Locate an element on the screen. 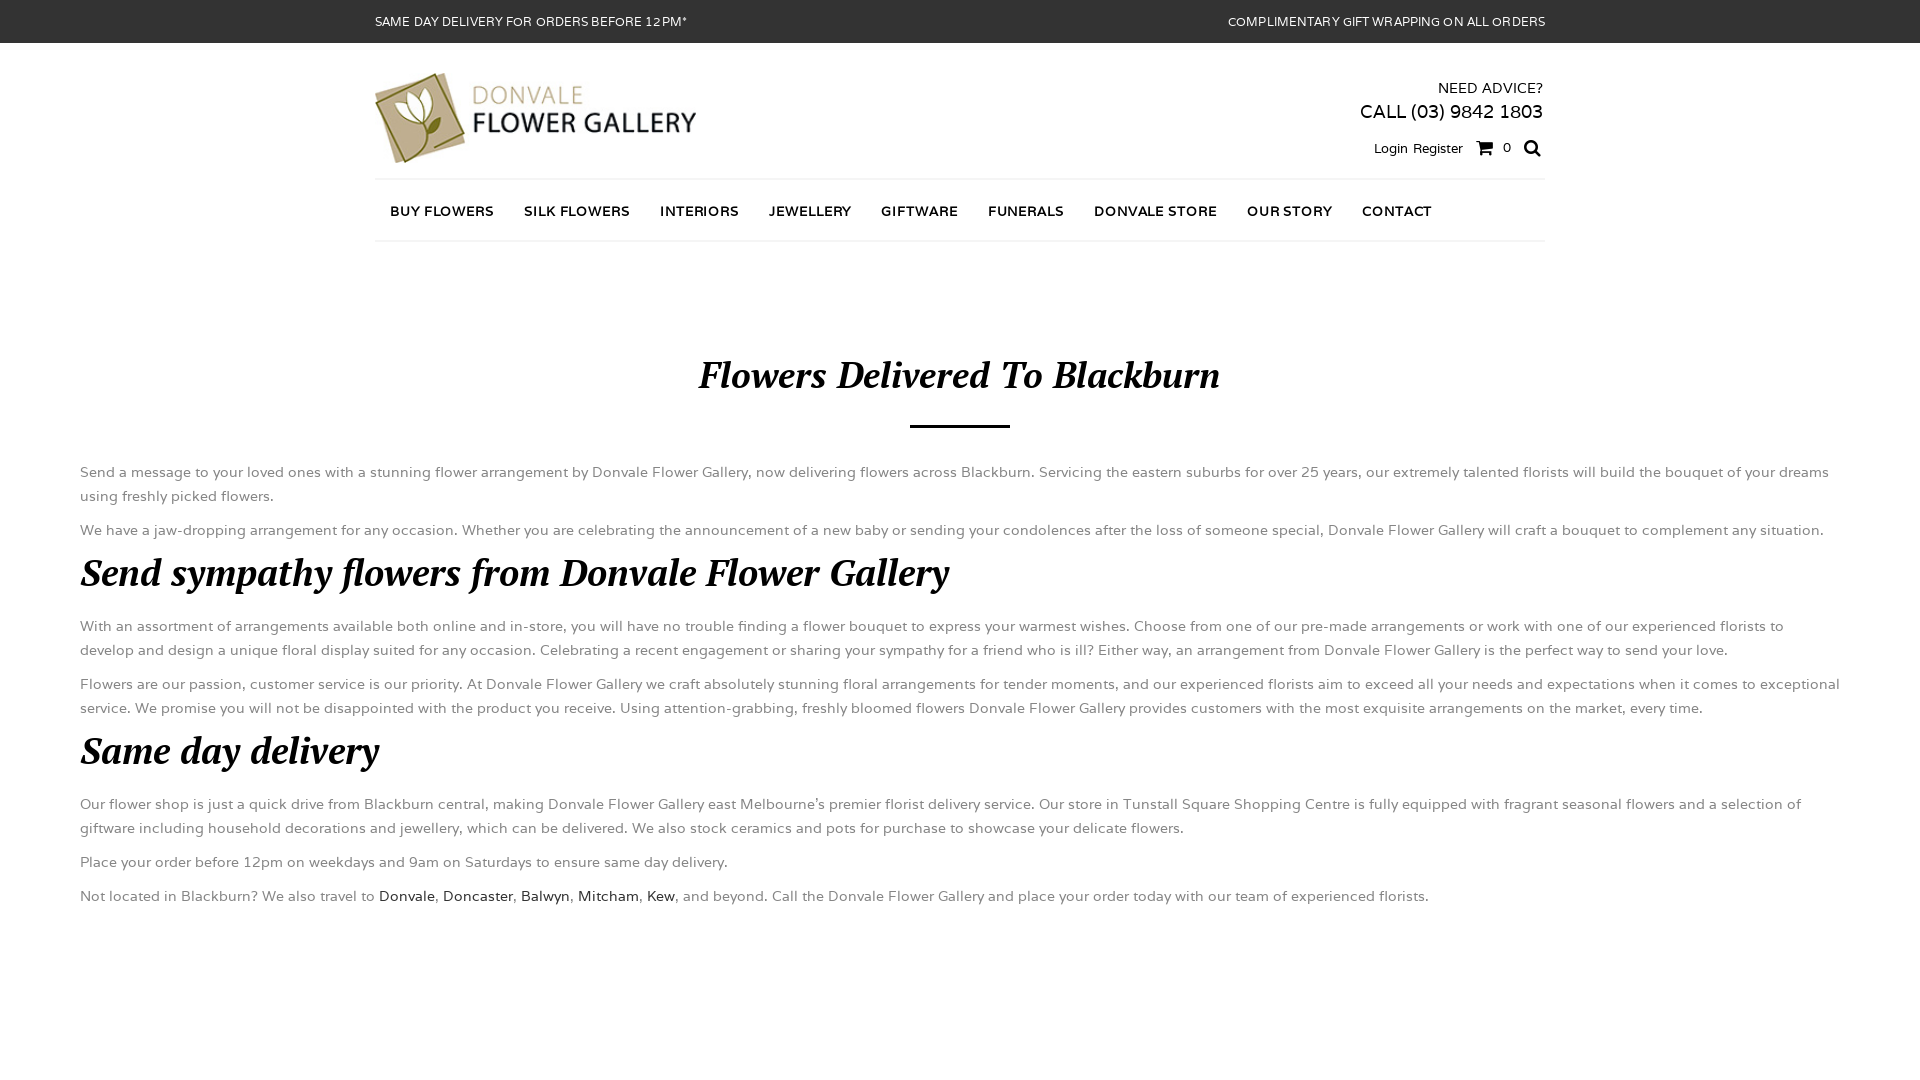 The image size is (1920, 1080). Donvale is located at coordinates (407, 896).